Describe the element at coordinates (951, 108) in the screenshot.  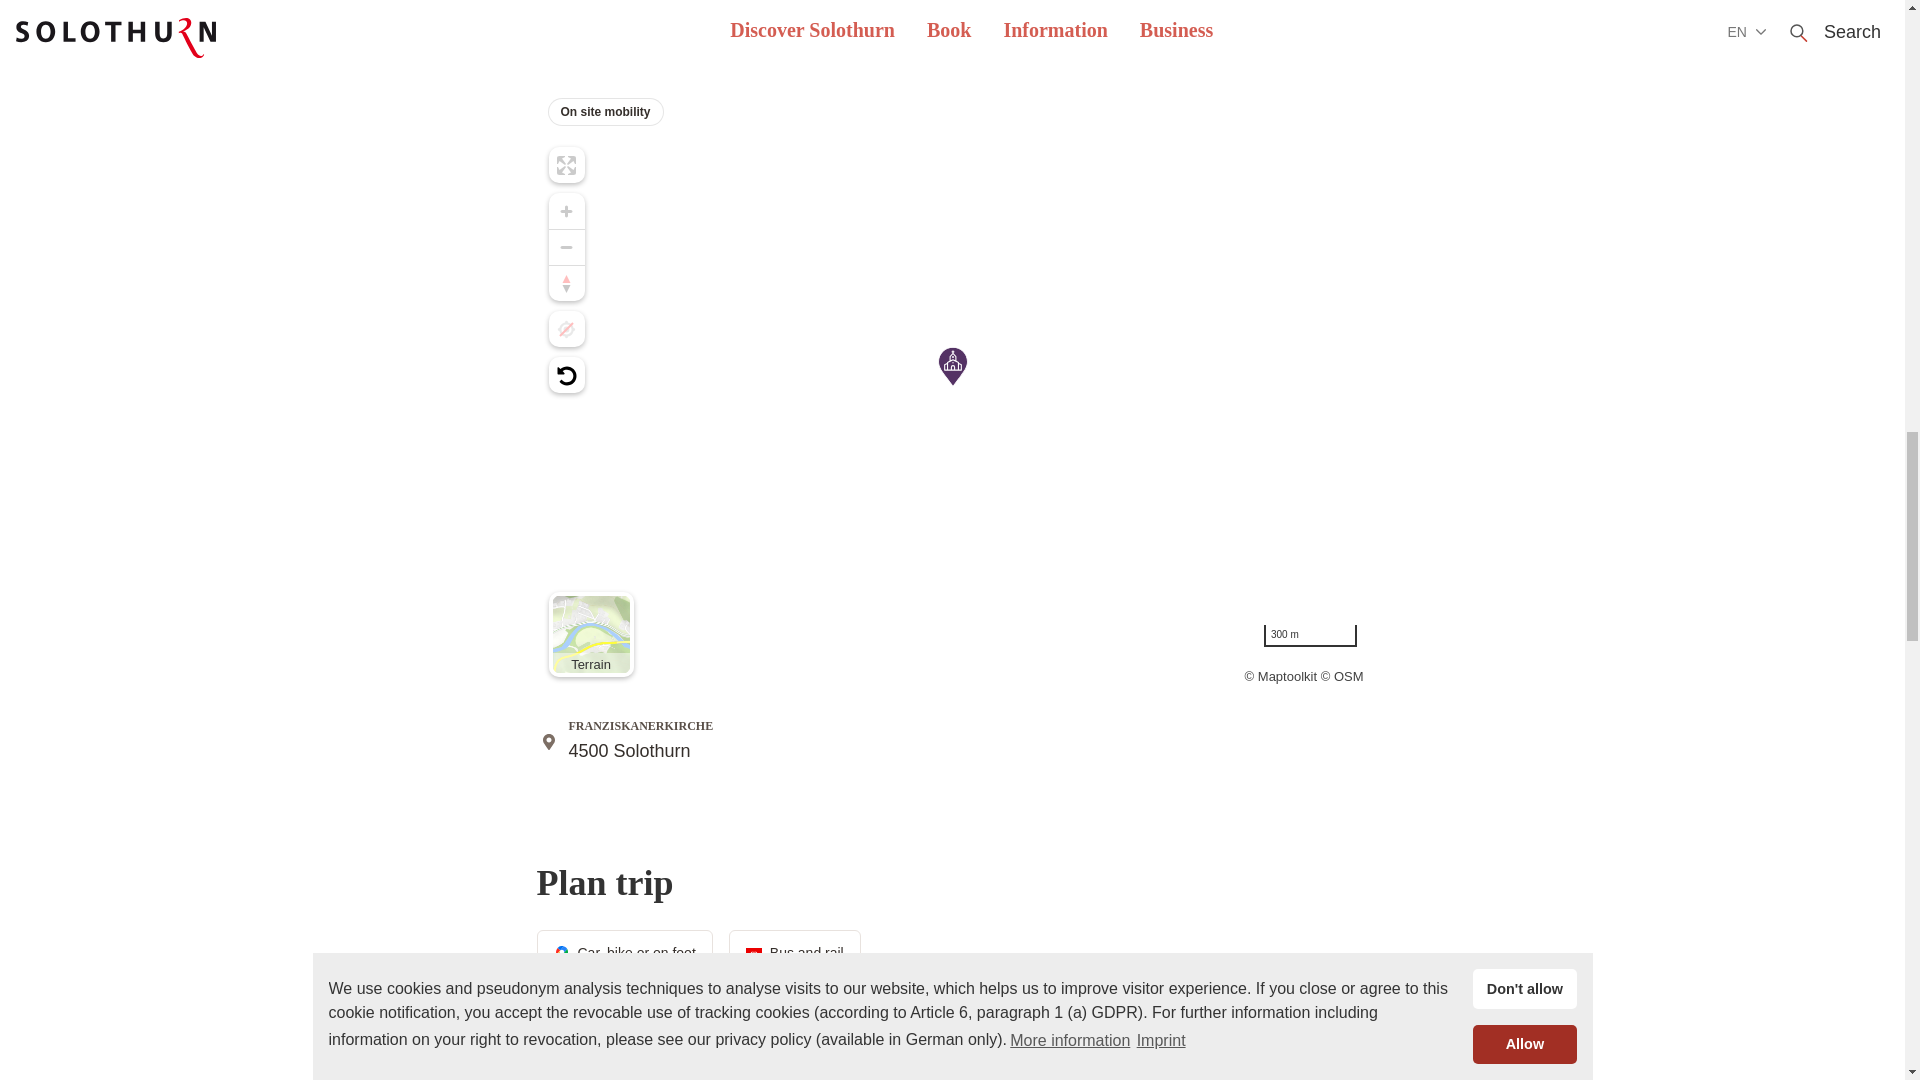
I see `On site mobility` at that location.